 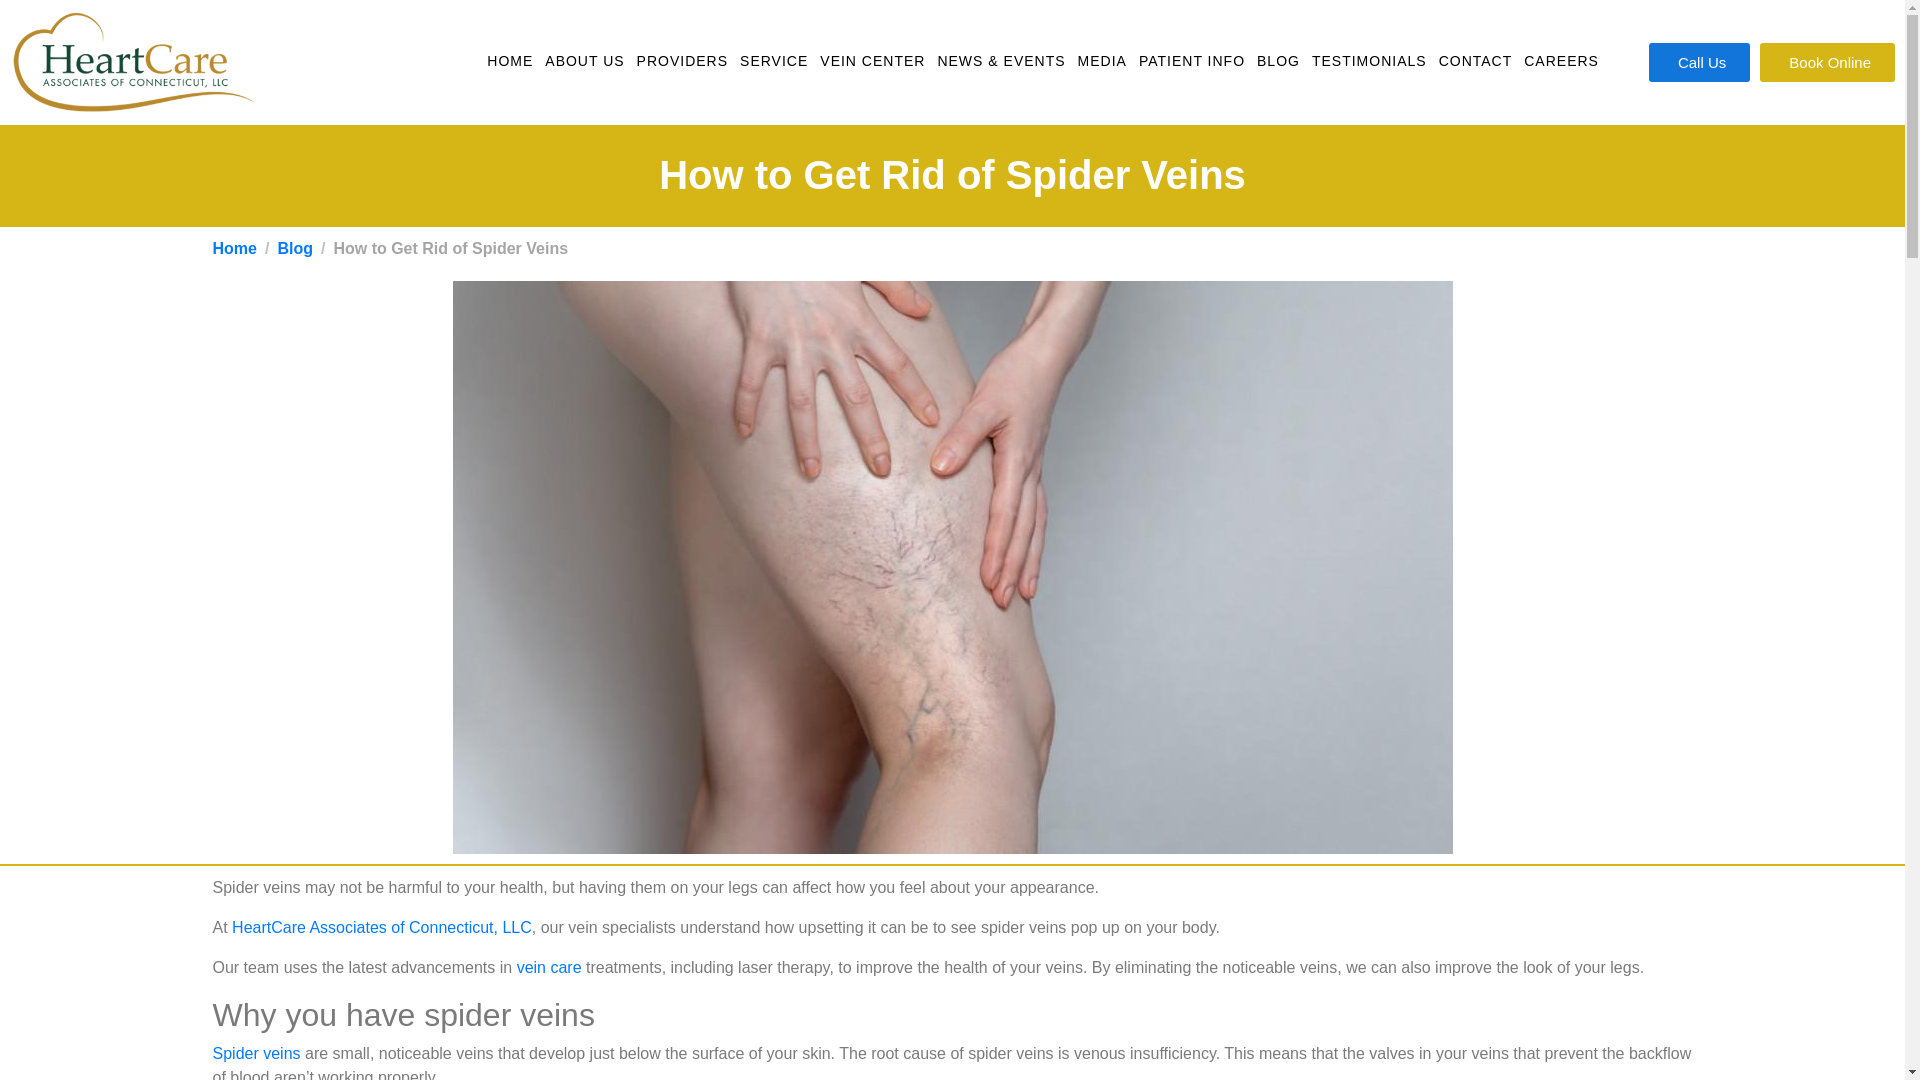 What do you see at coordinates (774, 62) in the screenshot?
I see `SERVICE` at bounding box center [774, 62].